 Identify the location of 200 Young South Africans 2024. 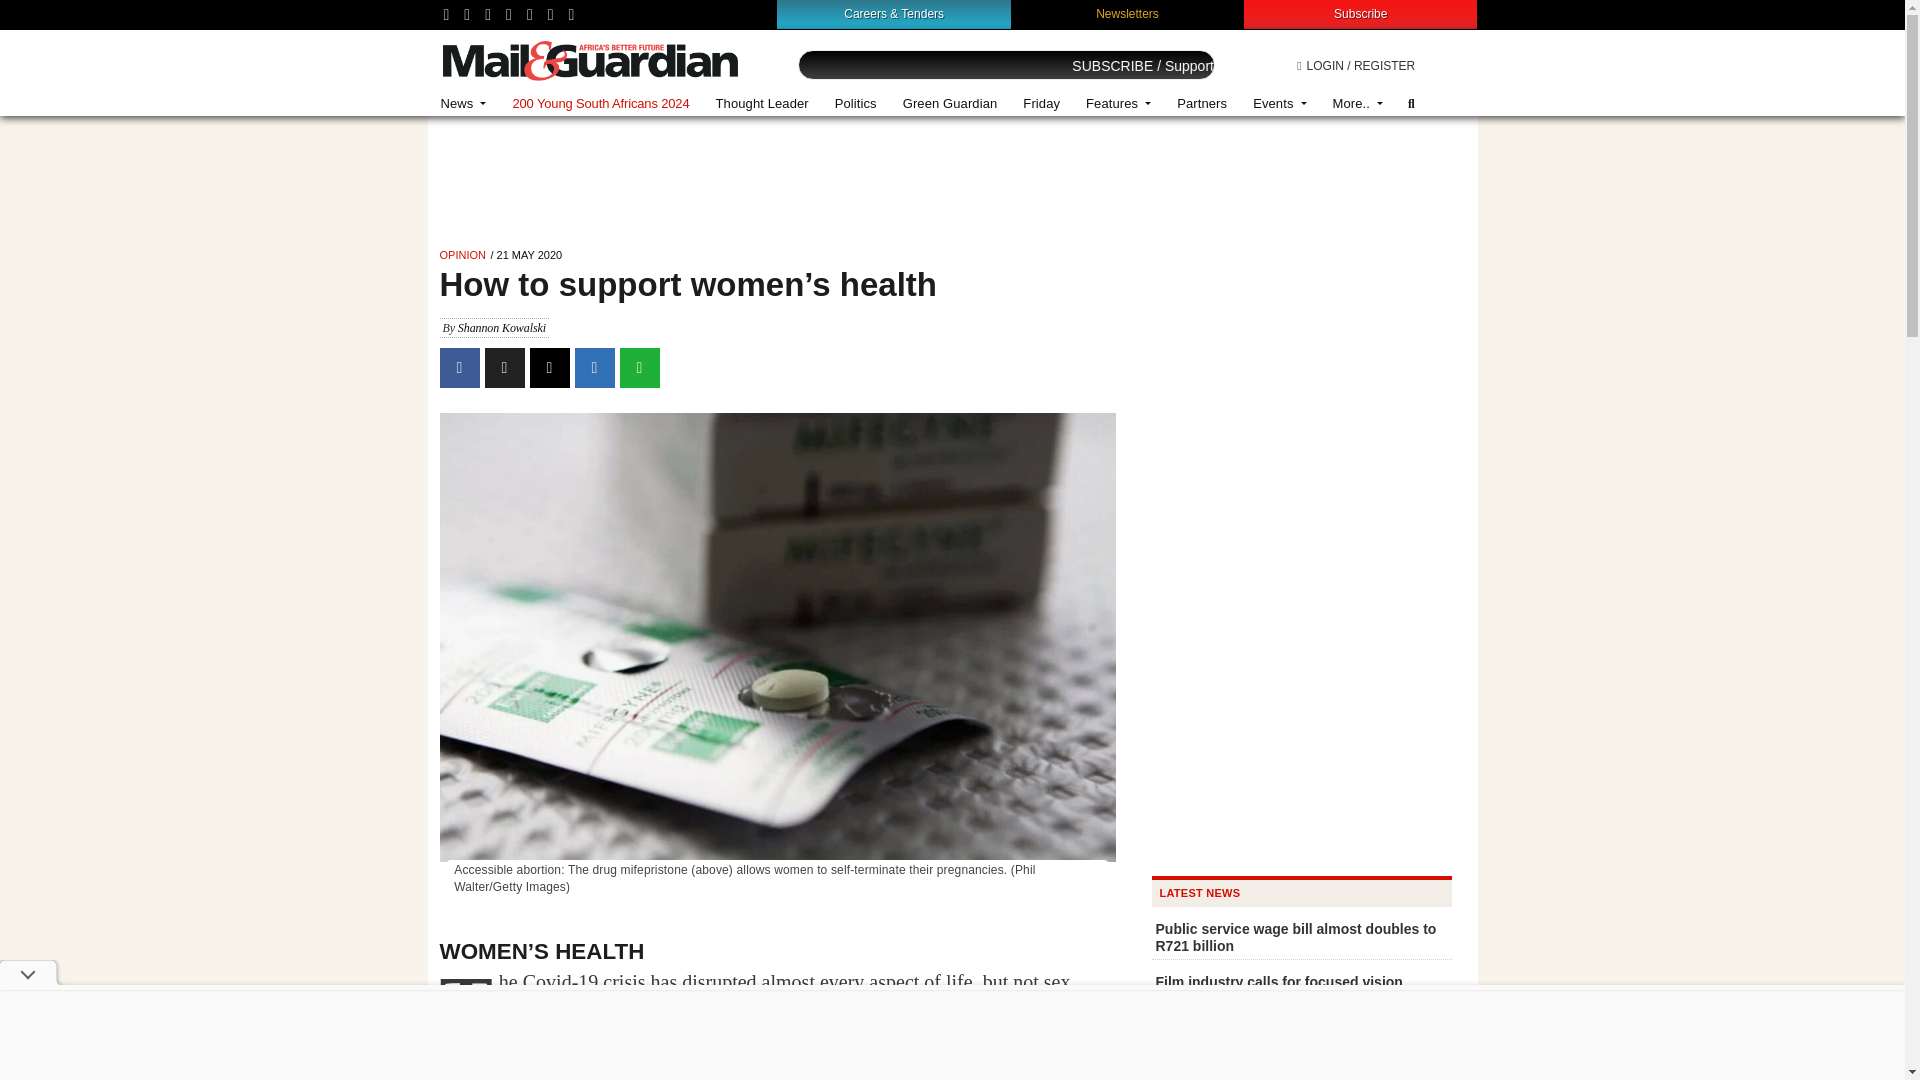
(600, 104).